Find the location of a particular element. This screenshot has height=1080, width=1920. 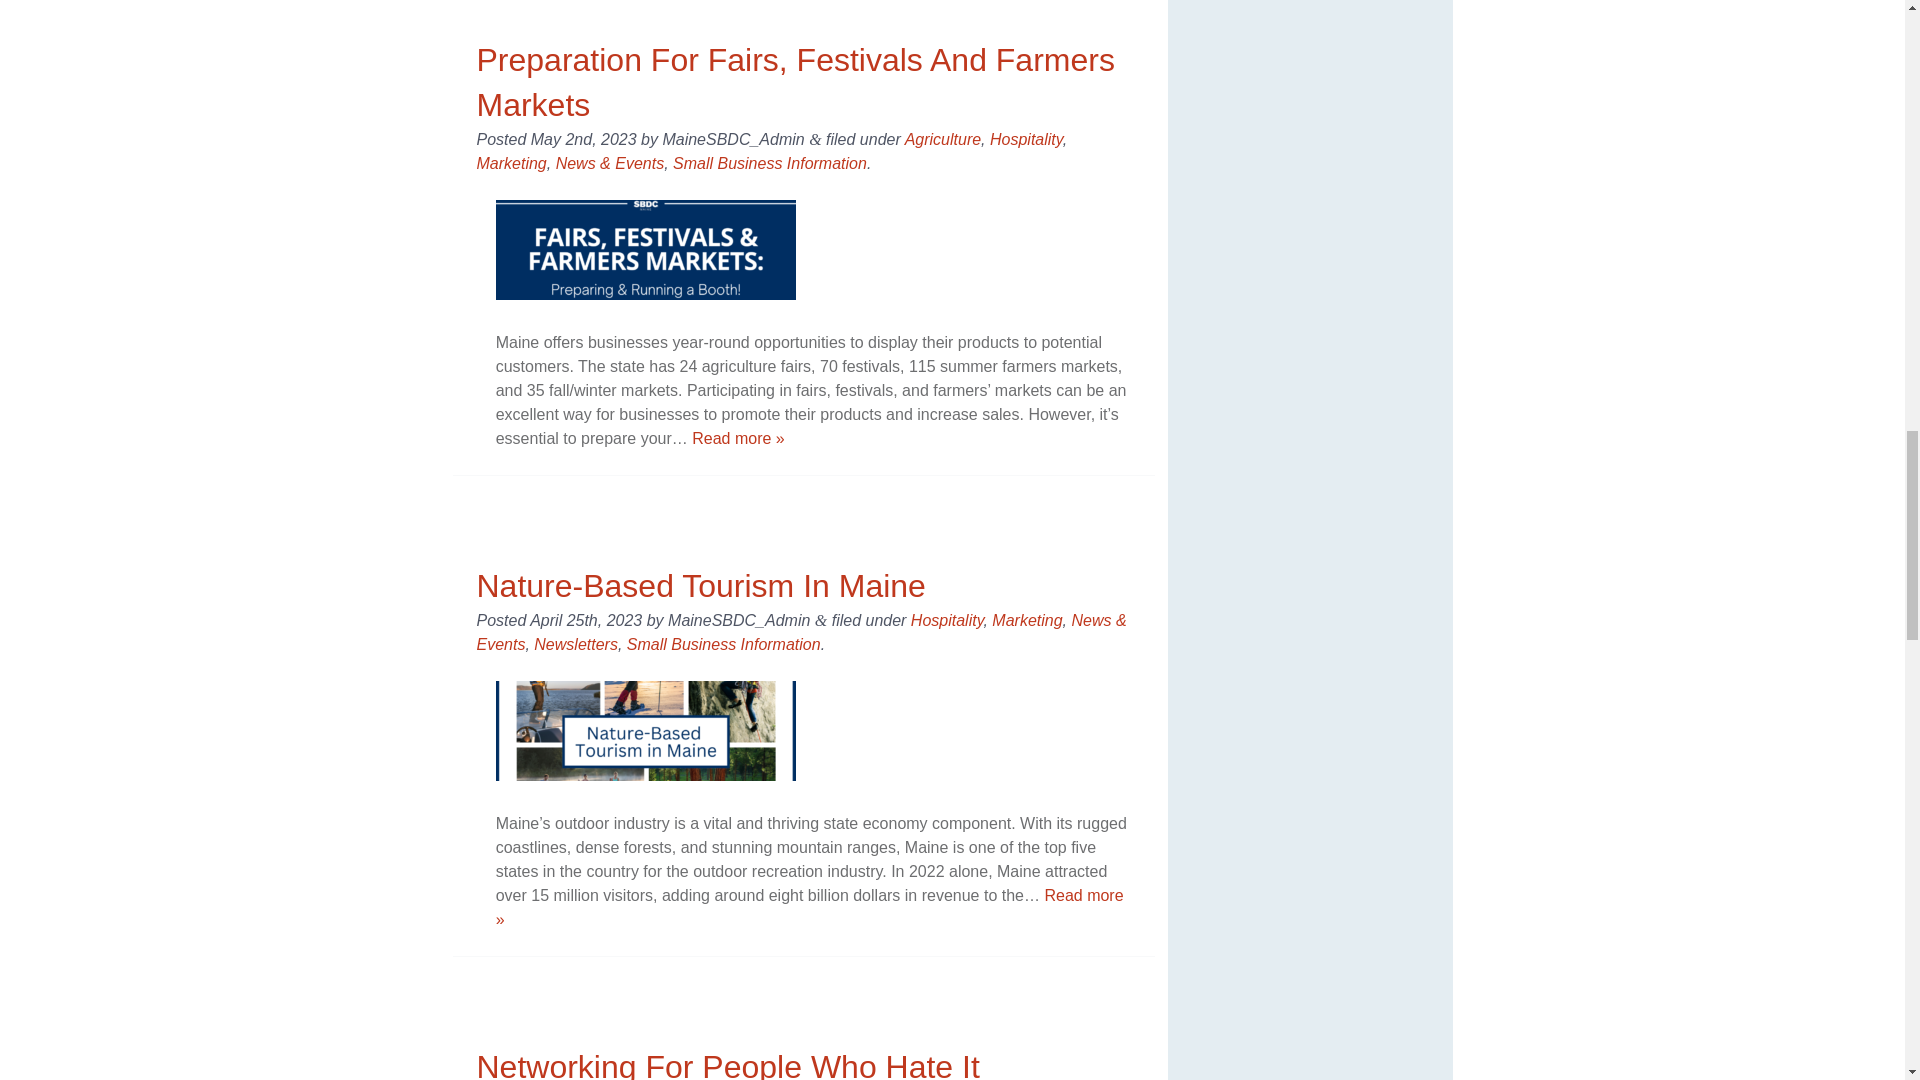

Networking For People Who Hate It is located at coordinates (728, 1064).